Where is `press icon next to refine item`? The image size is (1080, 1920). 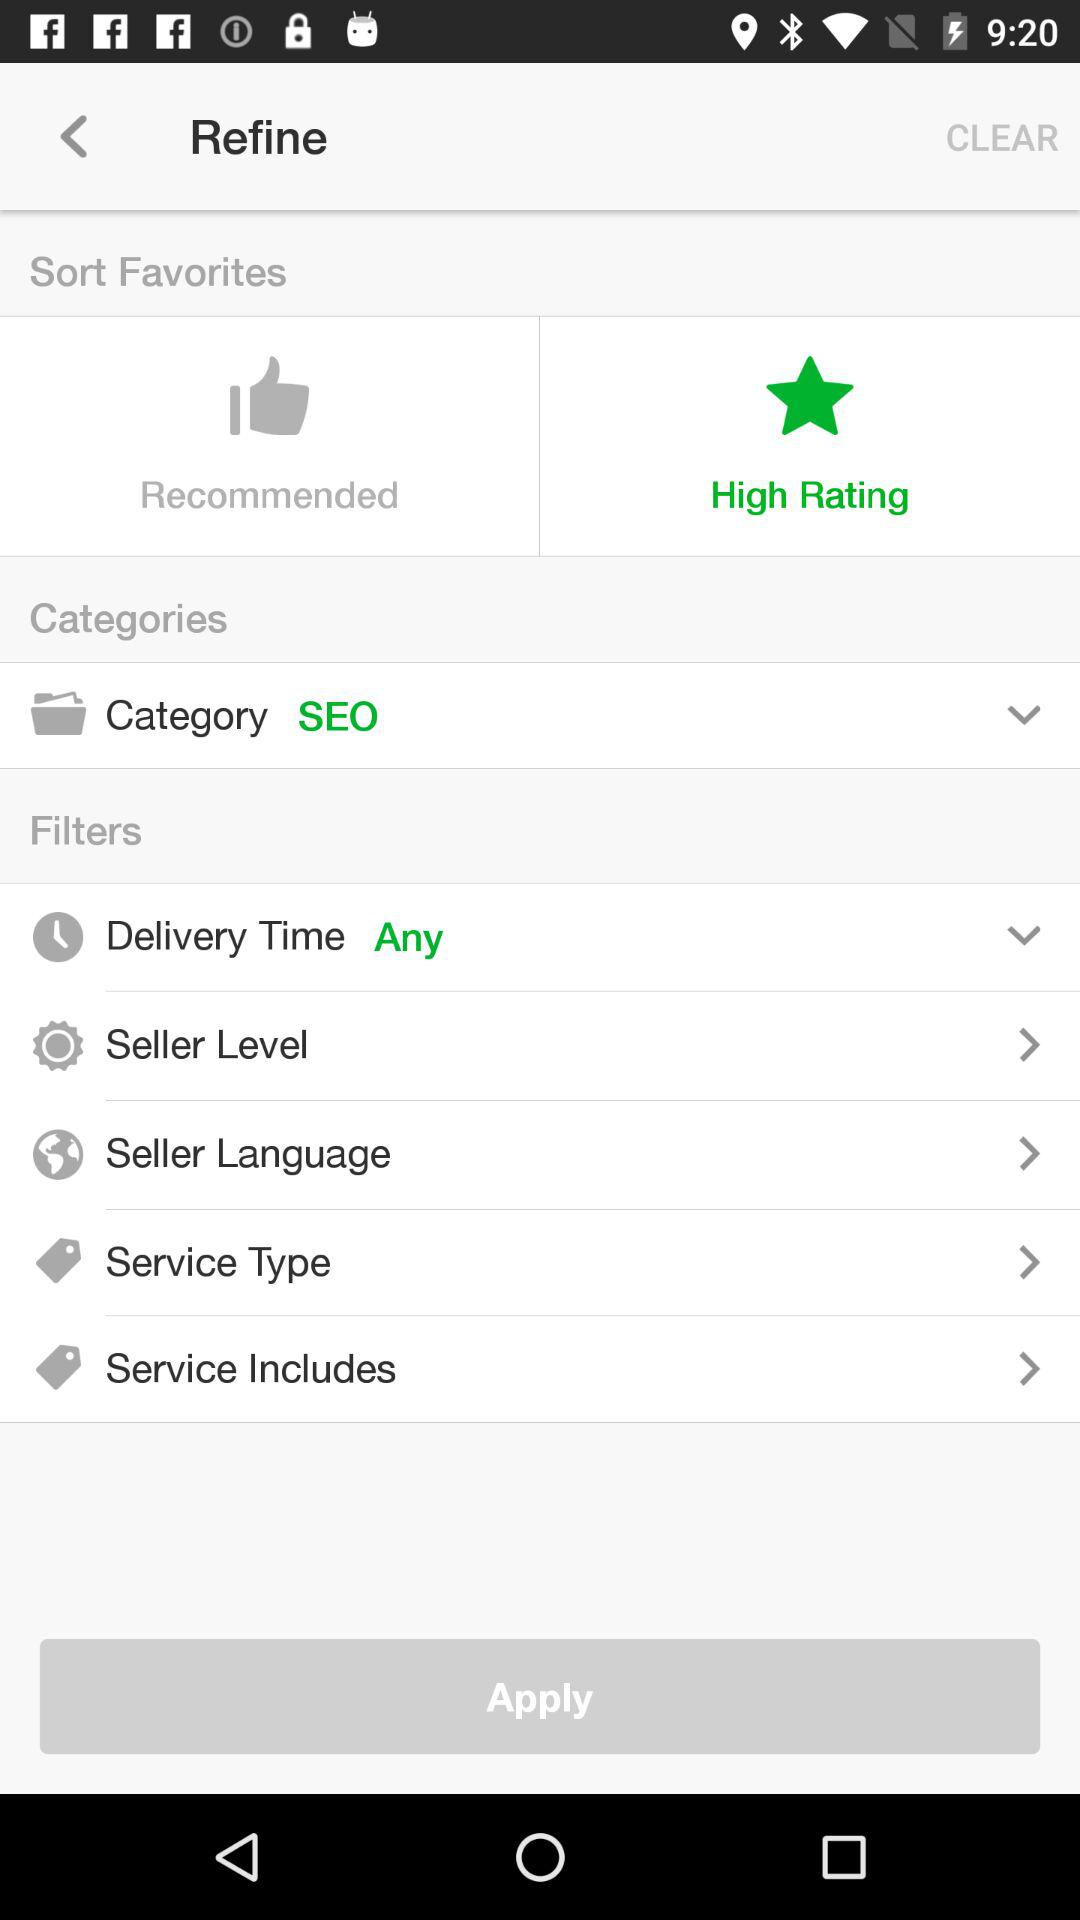 press icon next to refine item is located at coordinates (73, 136).